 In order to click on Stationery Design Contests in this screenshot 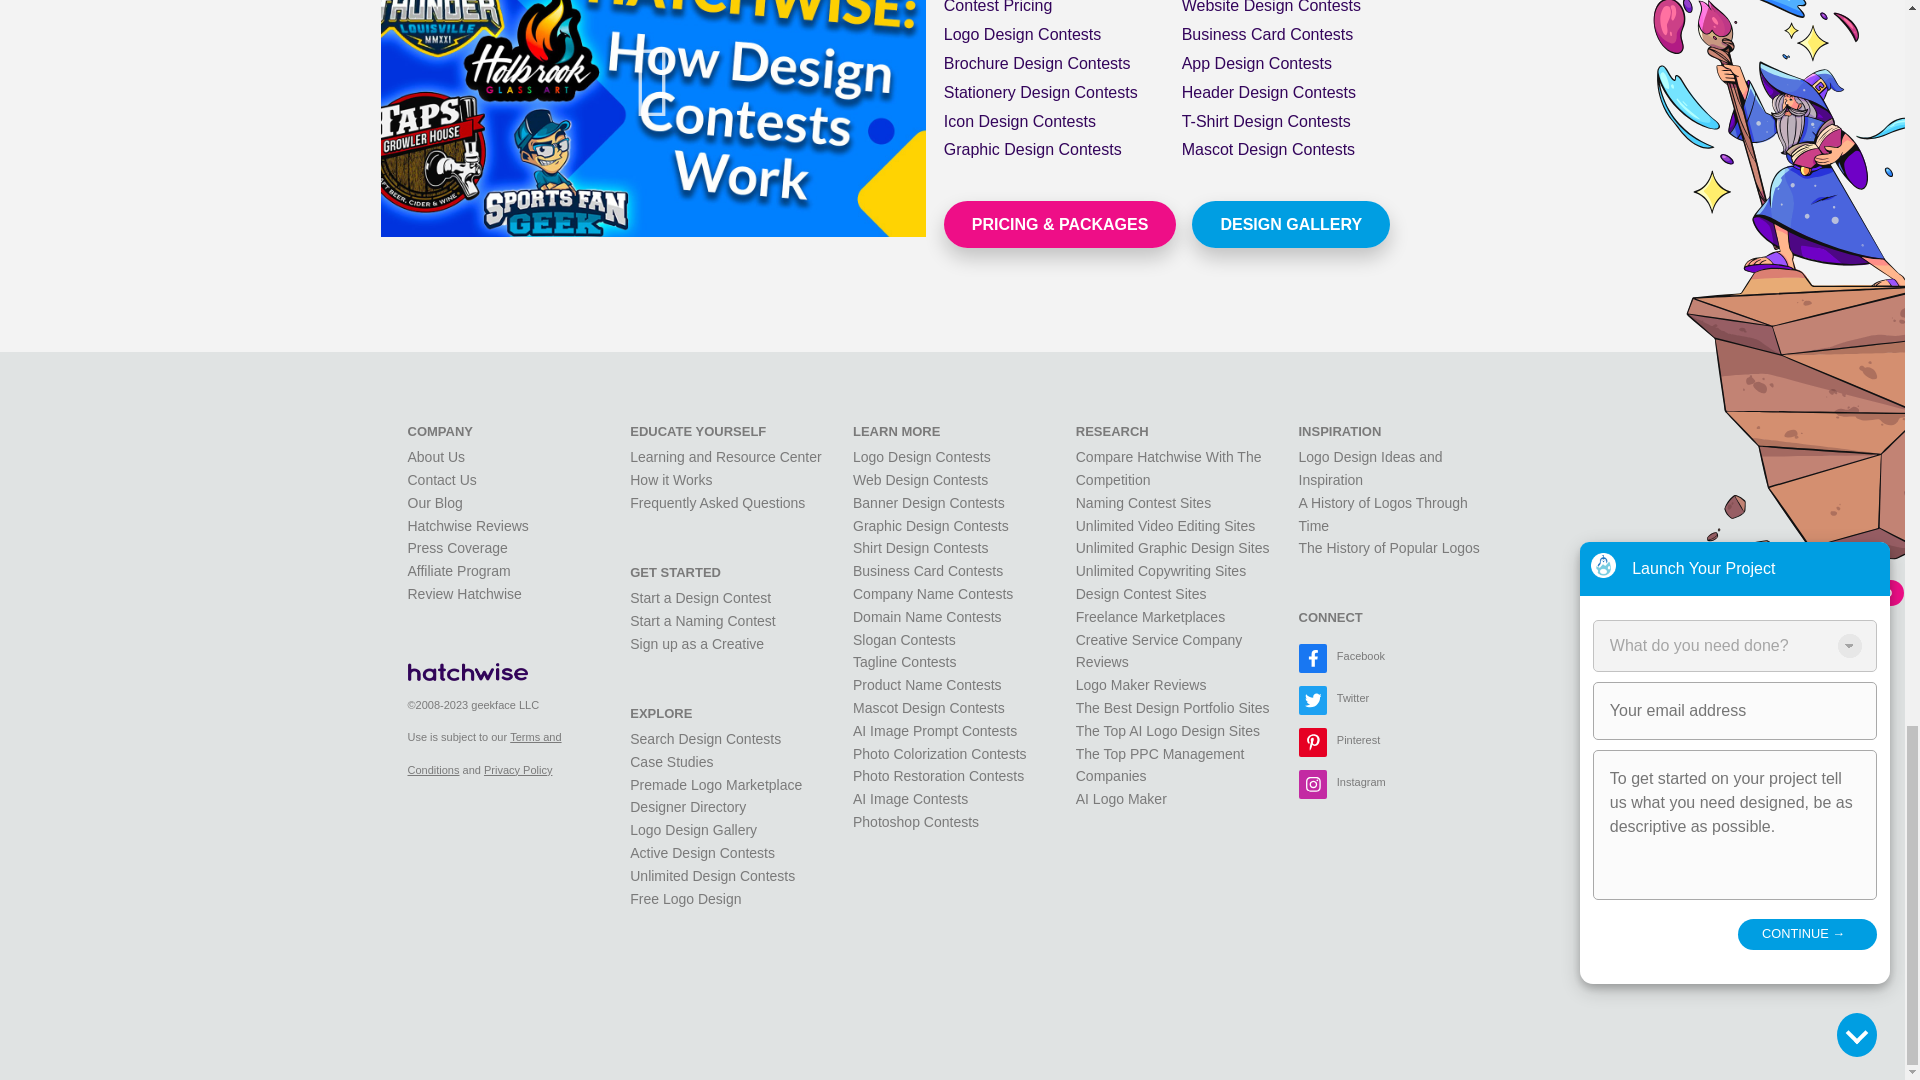, I will do `click(1041, 92)`.